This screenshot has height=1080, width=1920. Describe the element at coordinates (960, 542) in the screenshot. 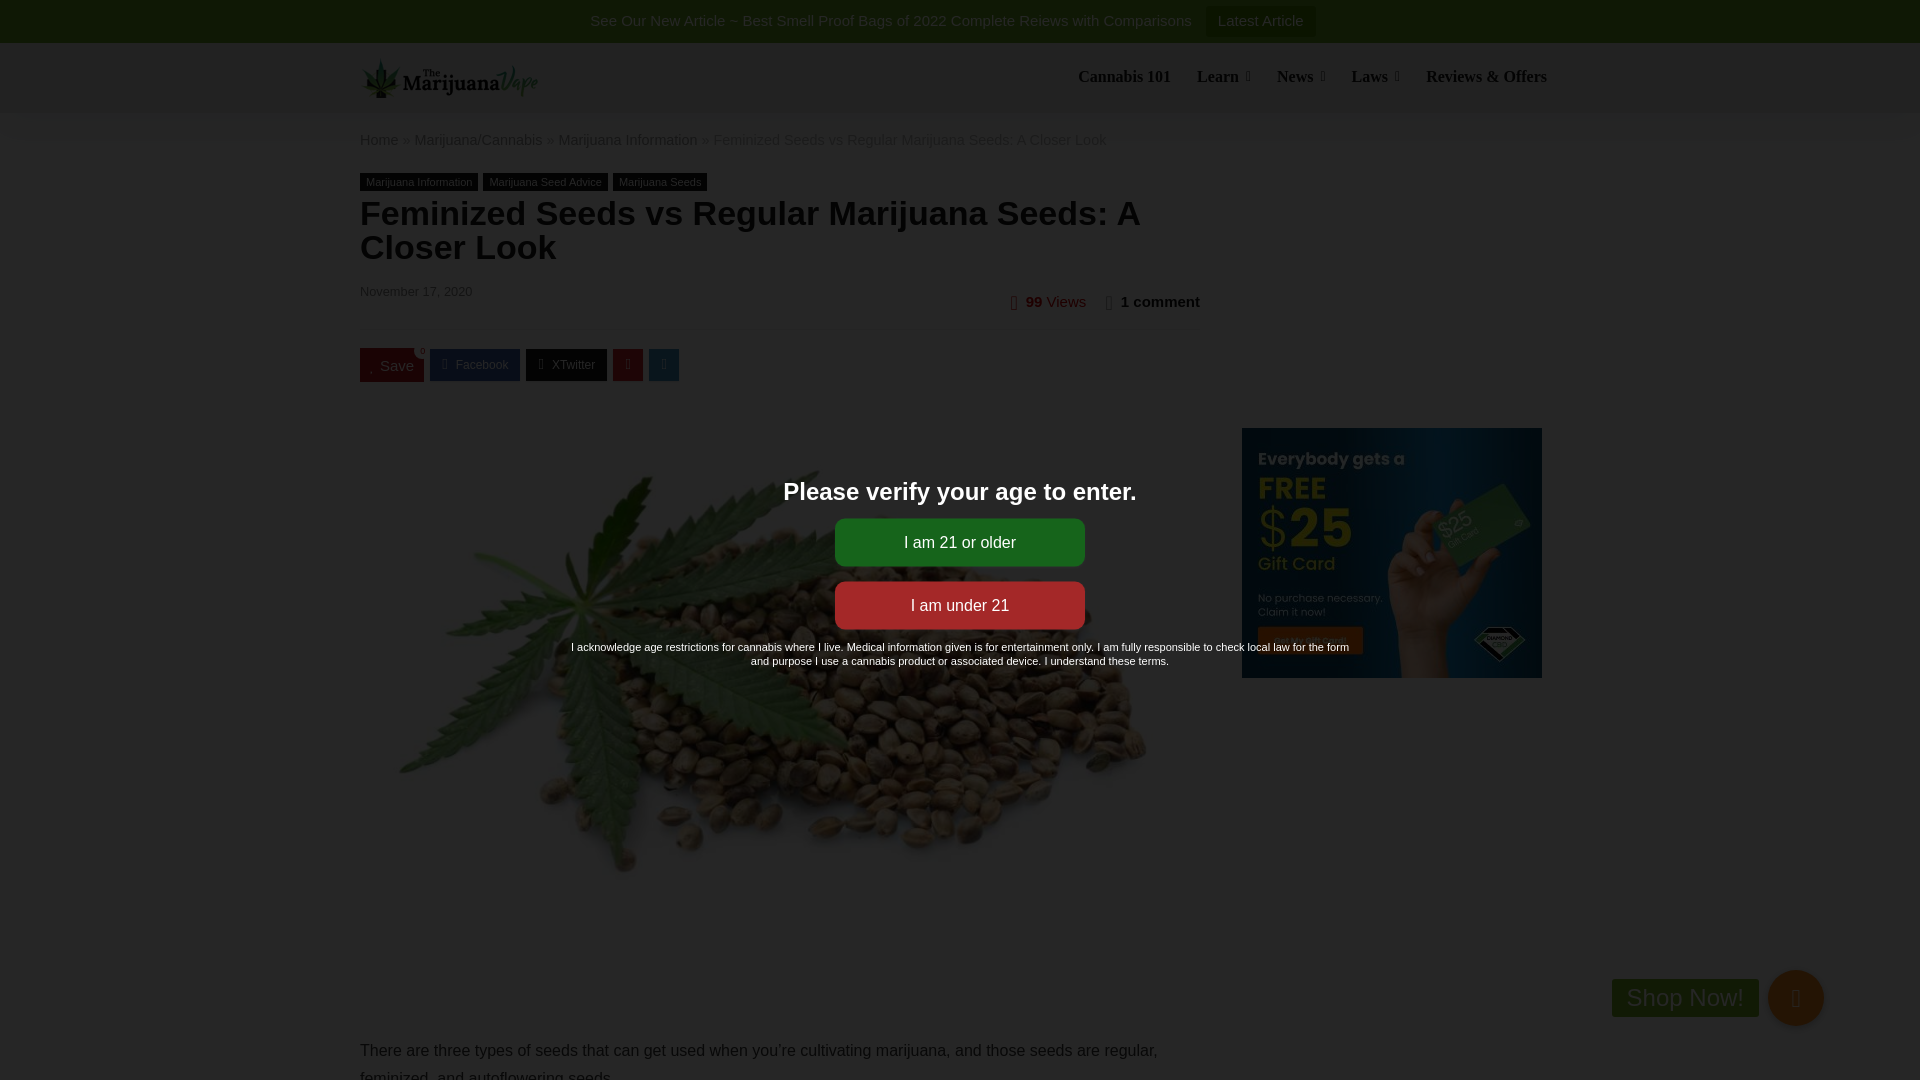

I see `I am 21 or older` at that location.